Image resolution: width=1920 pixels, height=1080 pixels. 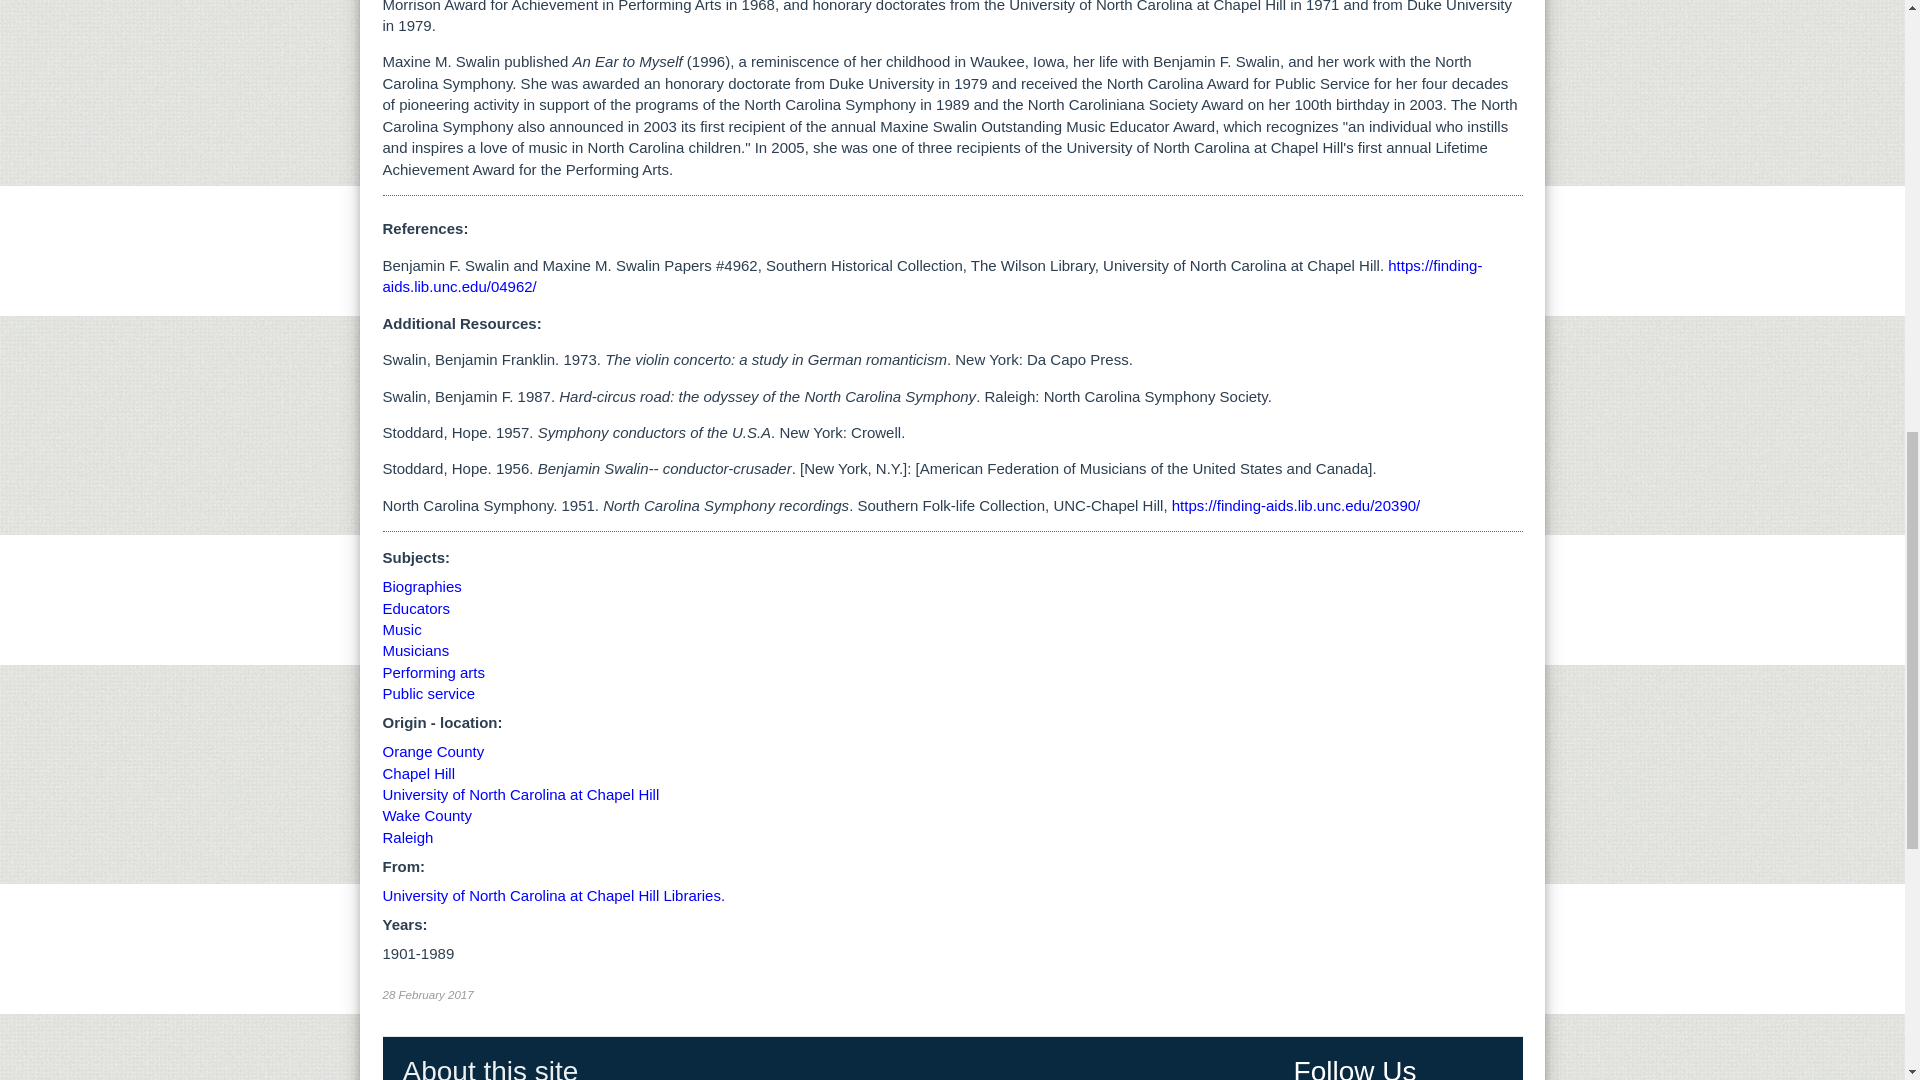 I want to click on Music, so click(x=401, y=630).